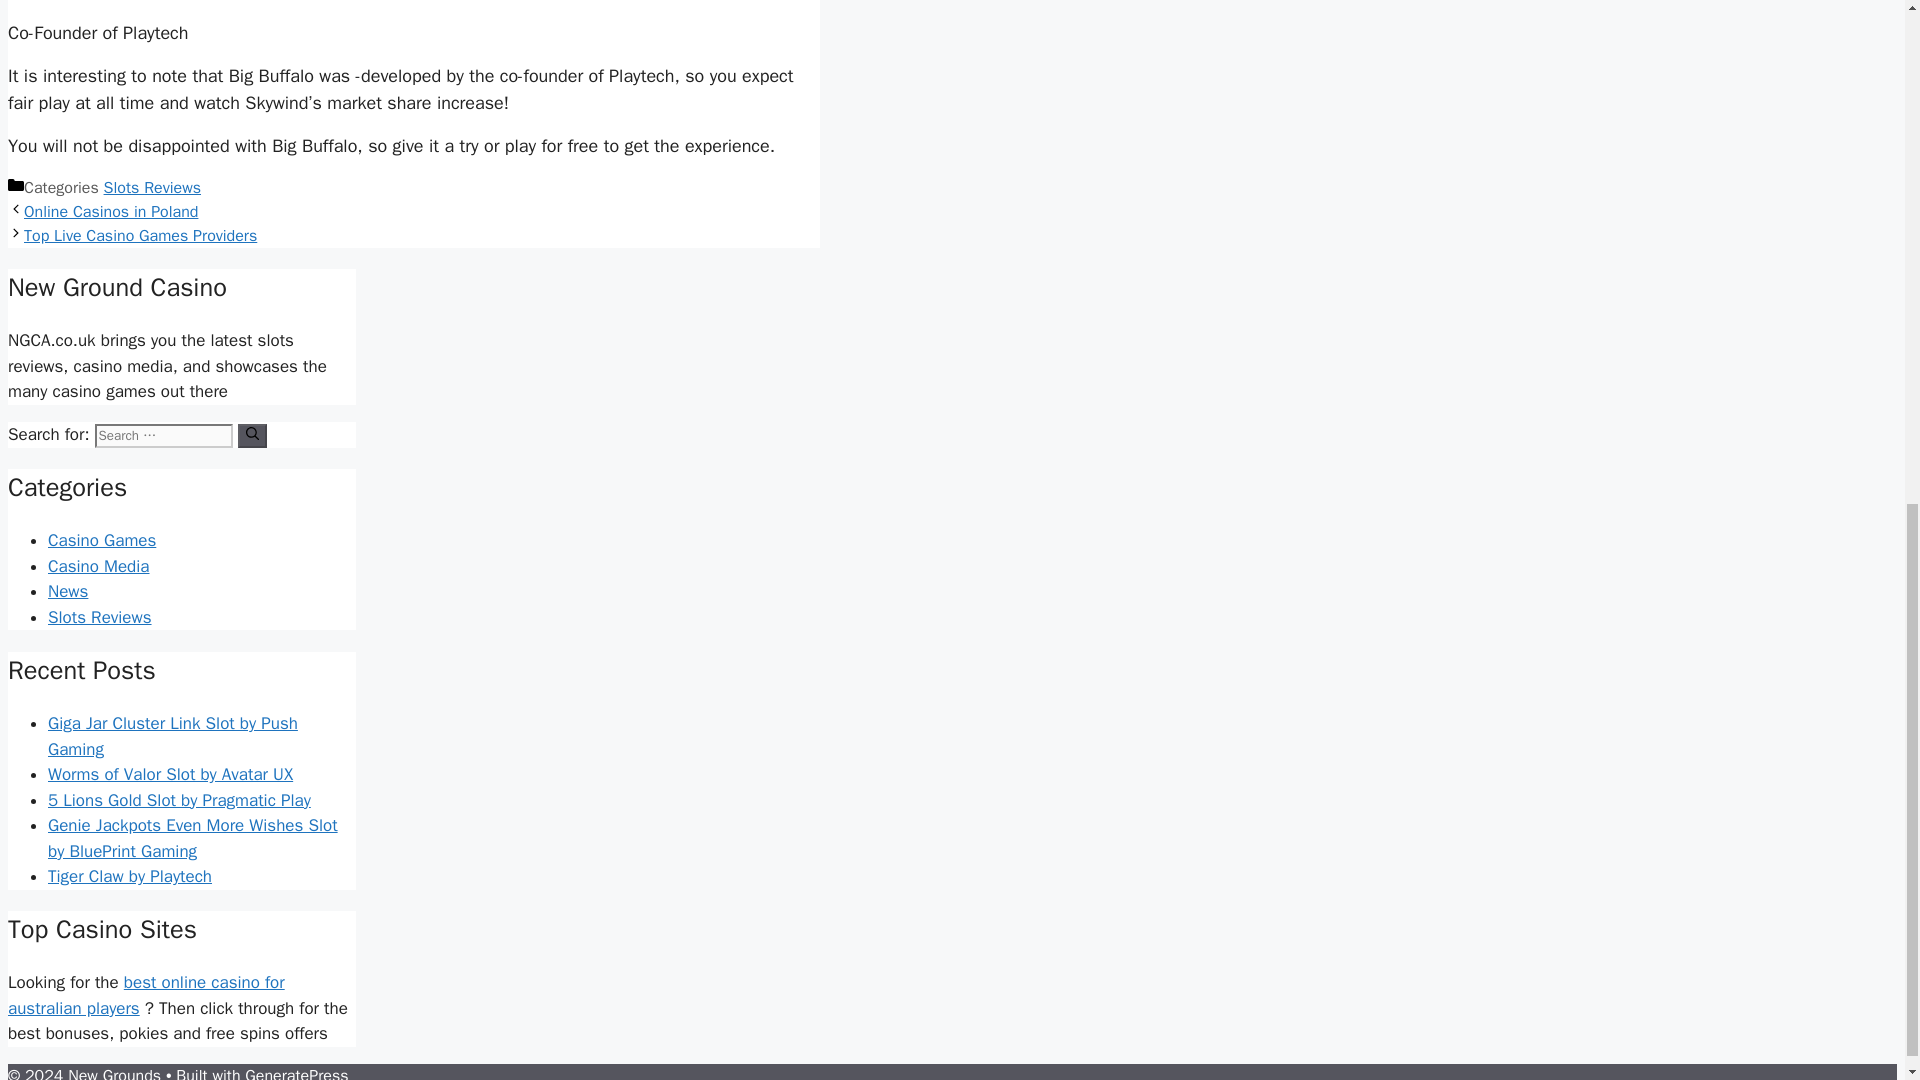 The image size is (1920, 1080). I want to click on Tiger Claw by Playtech, so click(130, 876).